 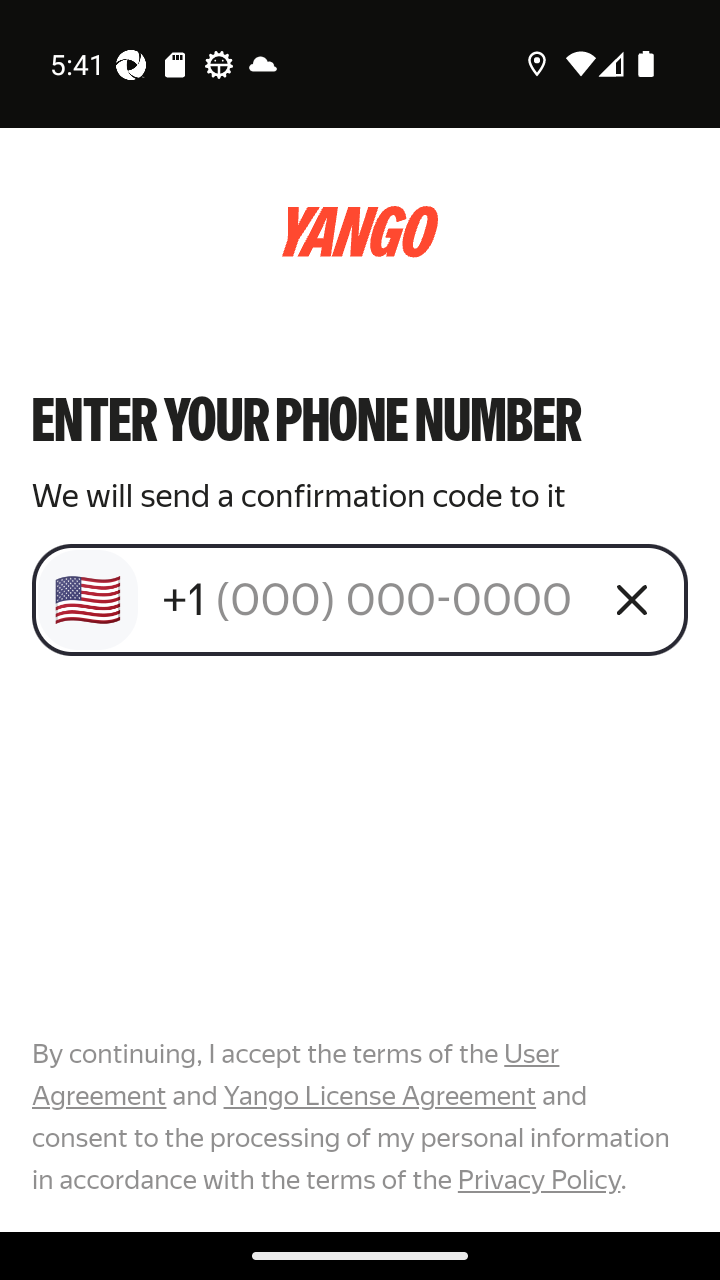 I want to click on 🇺🇸, so click(x=88, y=600).